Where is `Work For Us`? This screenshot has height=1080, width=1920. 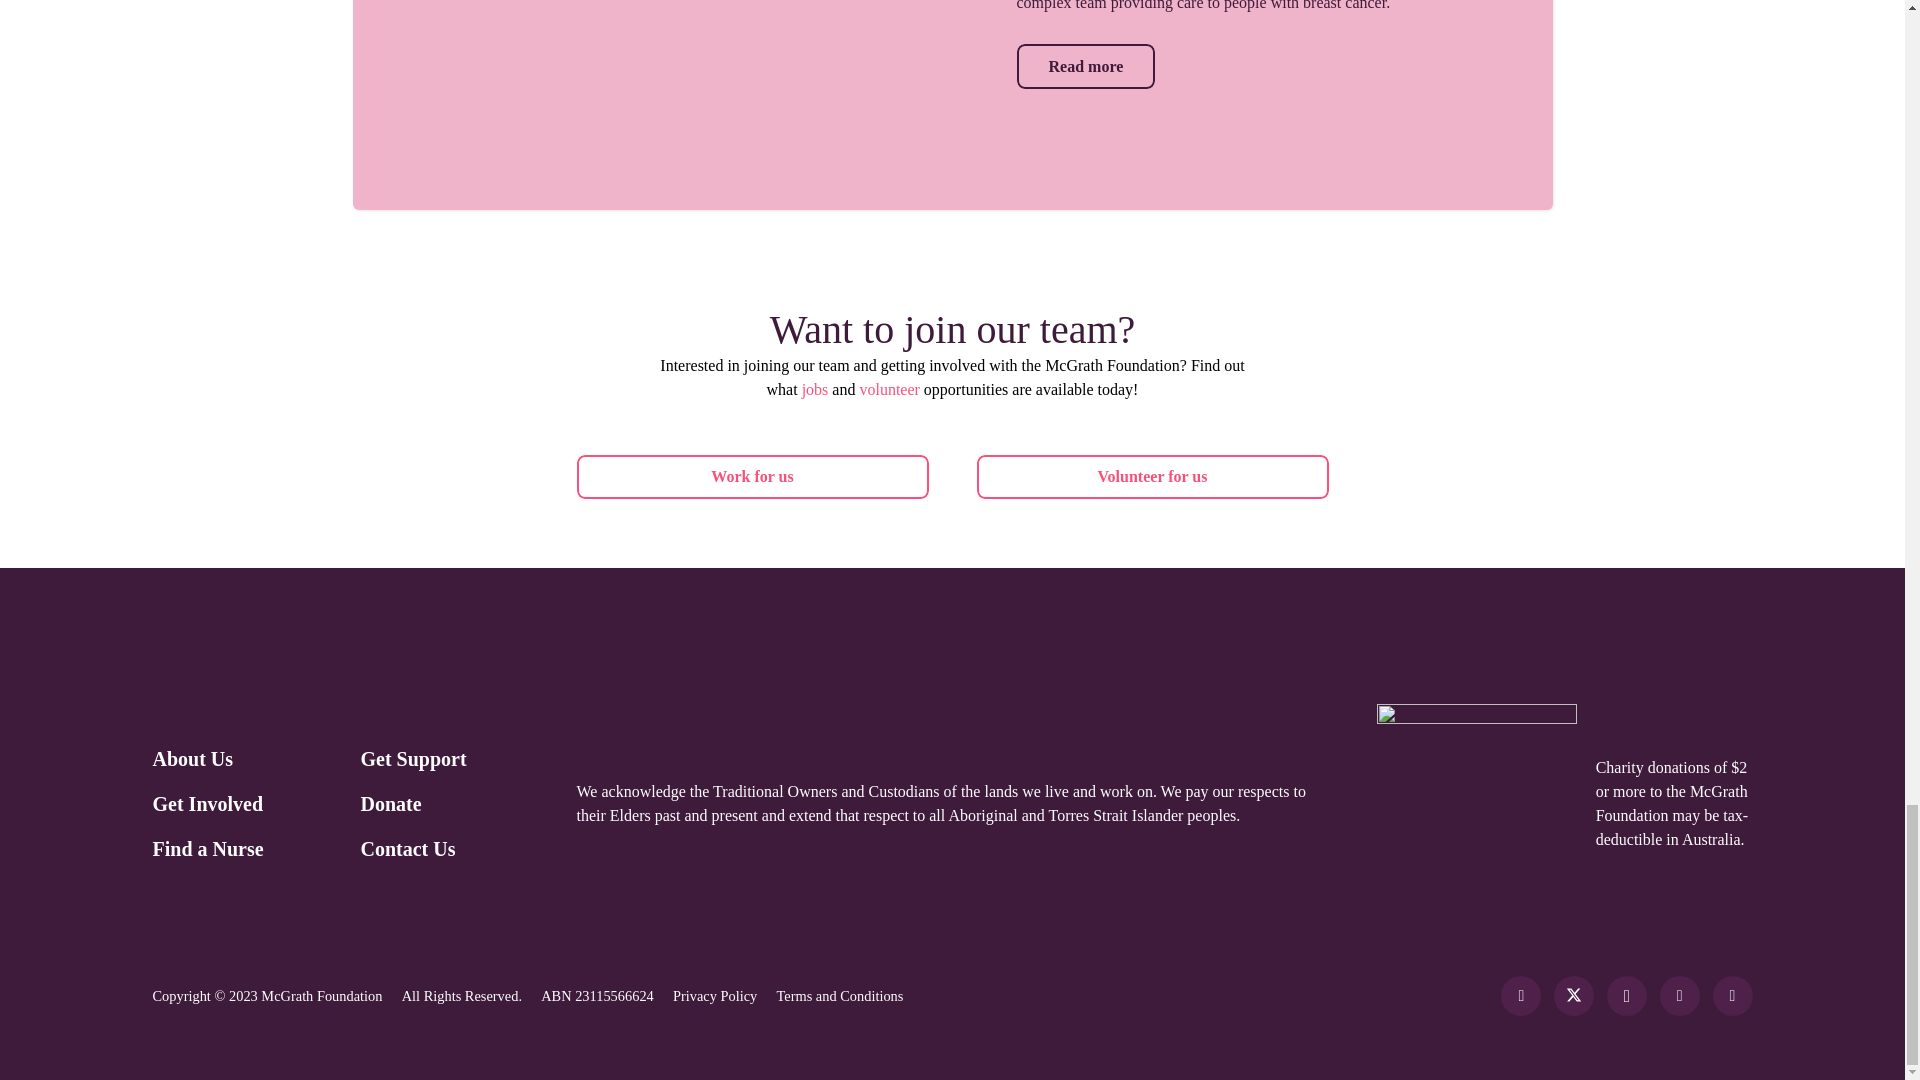 Work For Us is located at coordinates (752, 477).